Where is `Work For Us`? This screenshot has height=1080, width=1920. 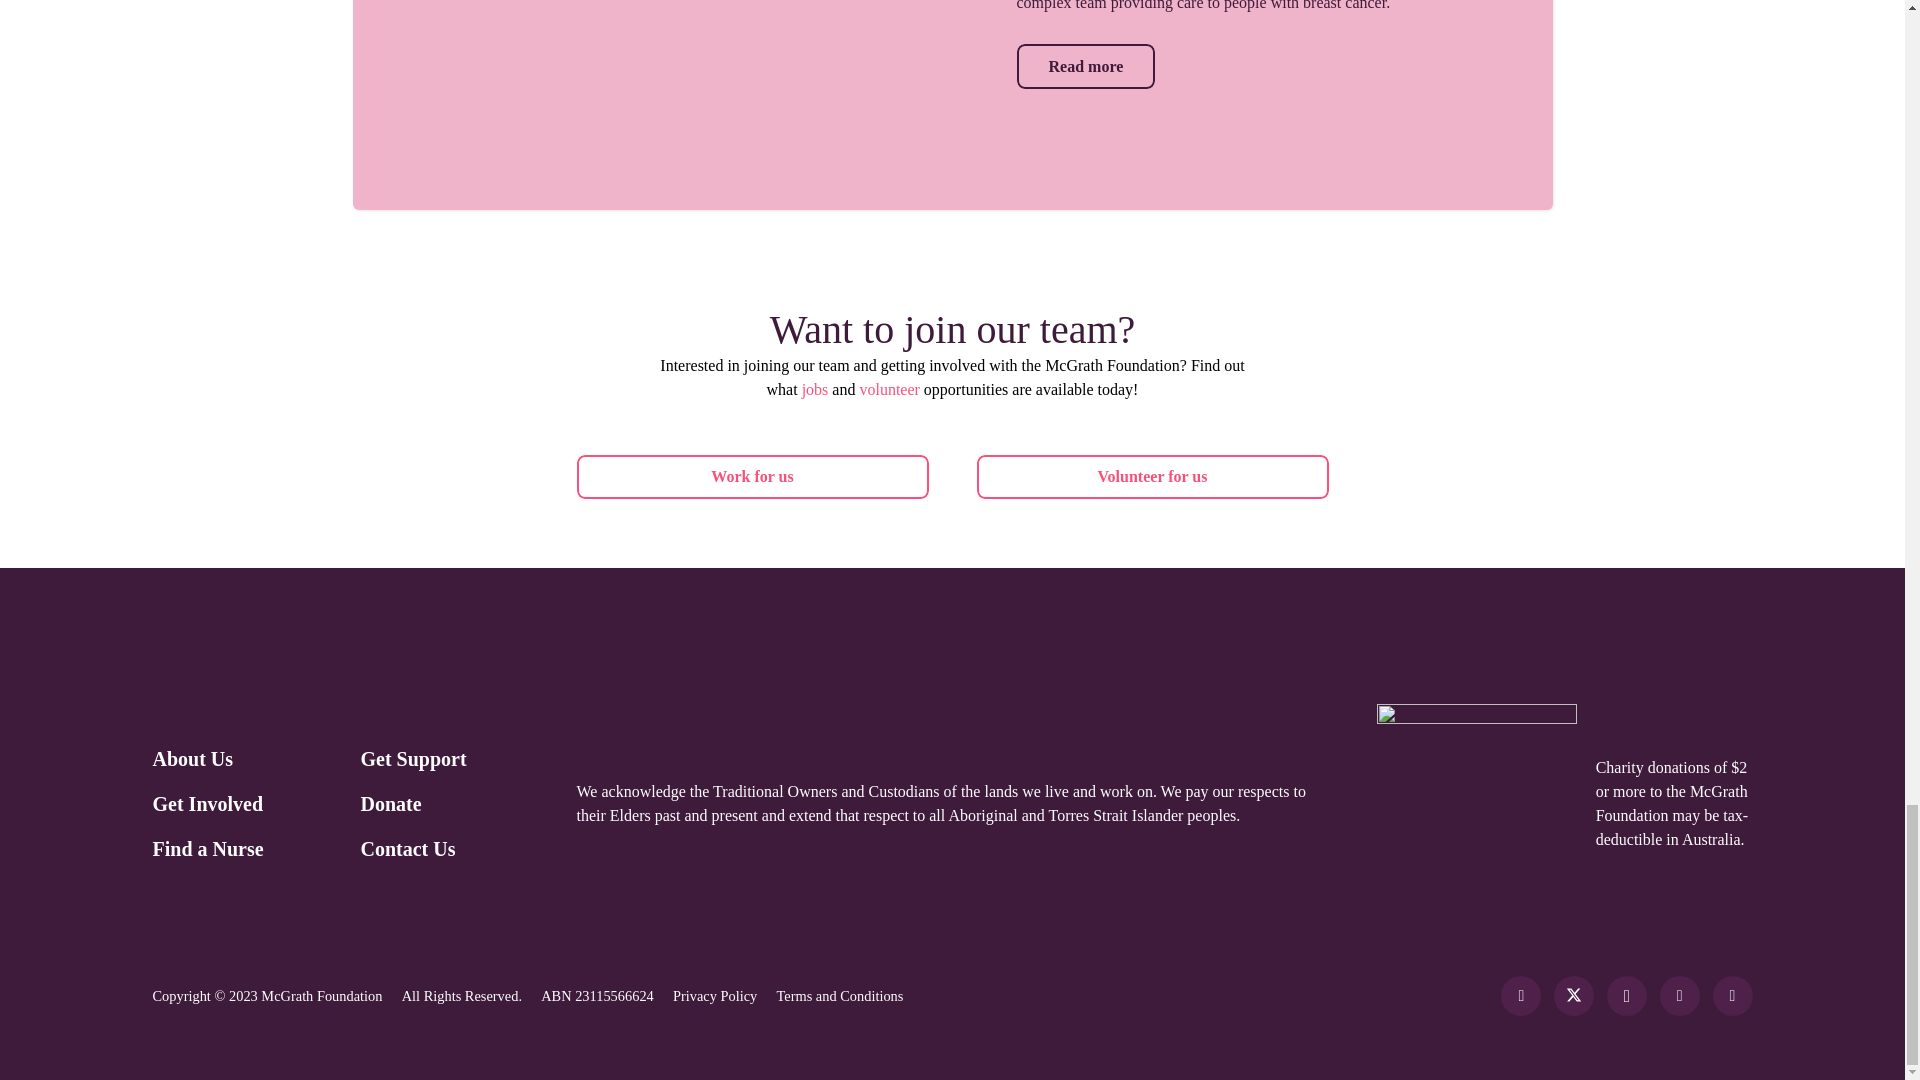 Work For Us is located at coordinates (752, 477).